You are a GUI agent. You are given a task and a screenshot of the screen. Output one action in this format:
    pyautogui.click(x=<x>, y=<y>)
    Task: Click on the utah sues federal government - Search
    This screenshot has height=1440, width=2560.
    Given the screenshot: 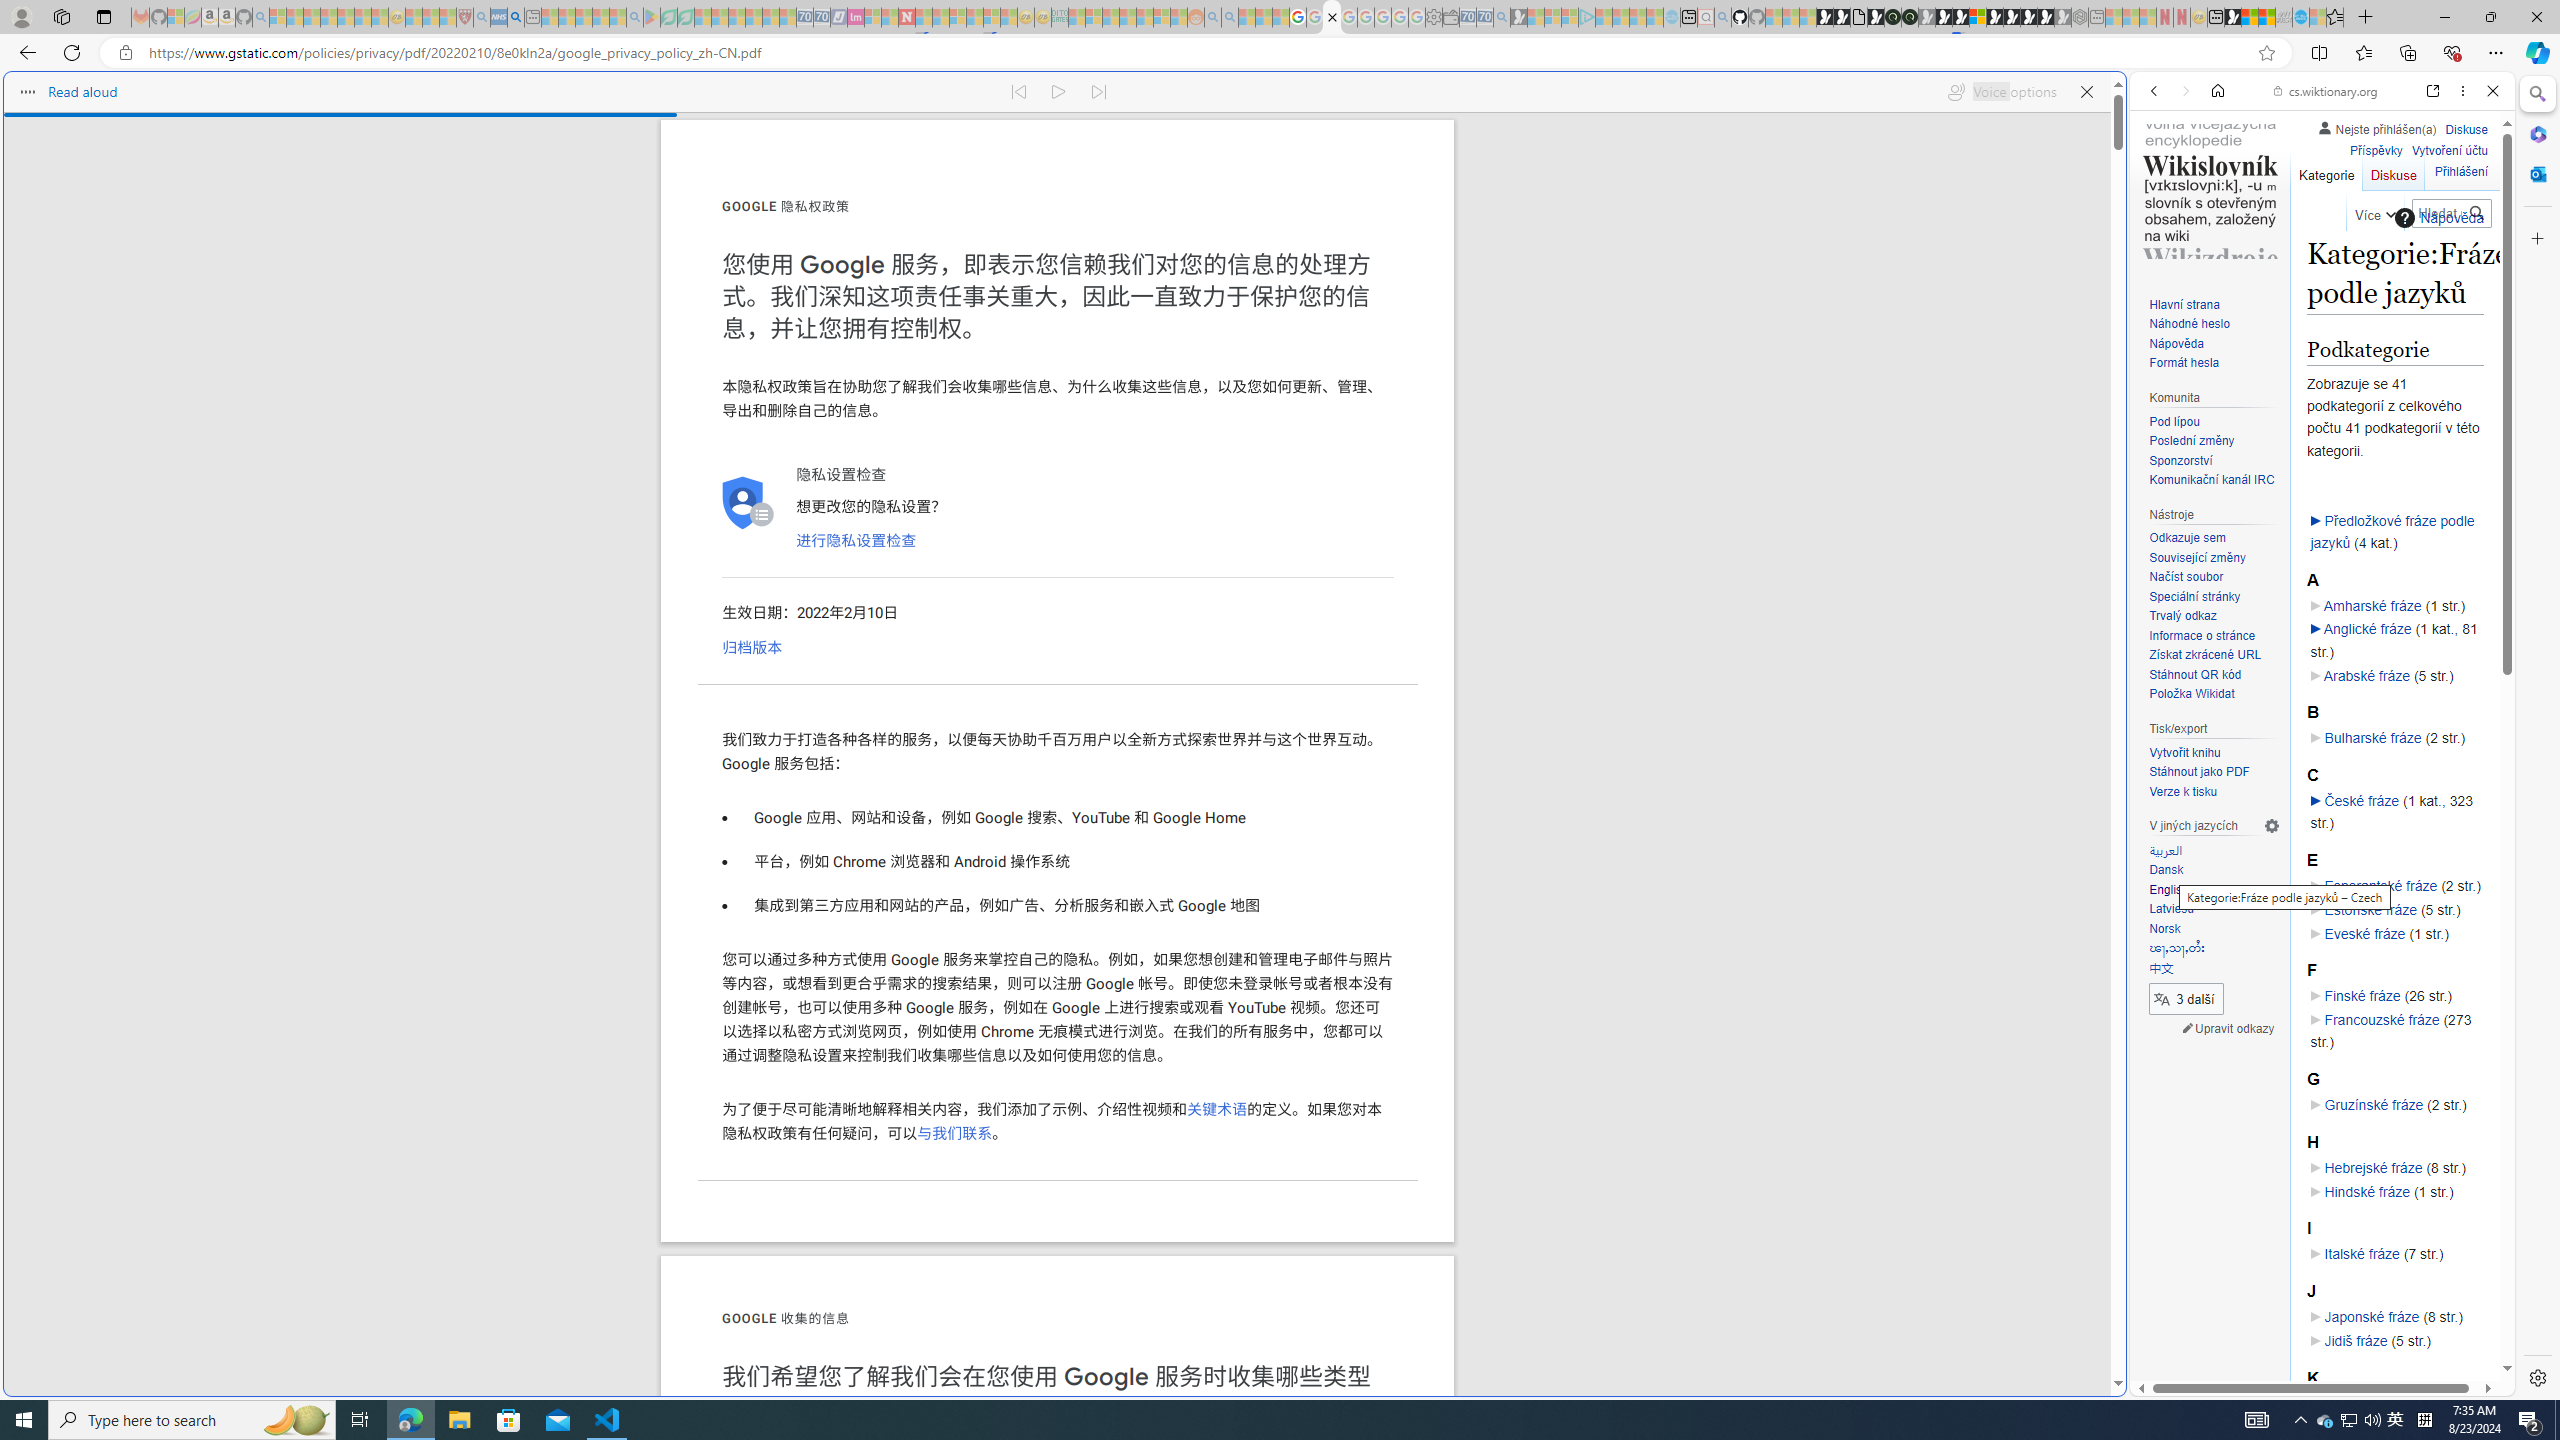 What is the action you would take?
    pyautogui.click(x=1622, y=684)
    